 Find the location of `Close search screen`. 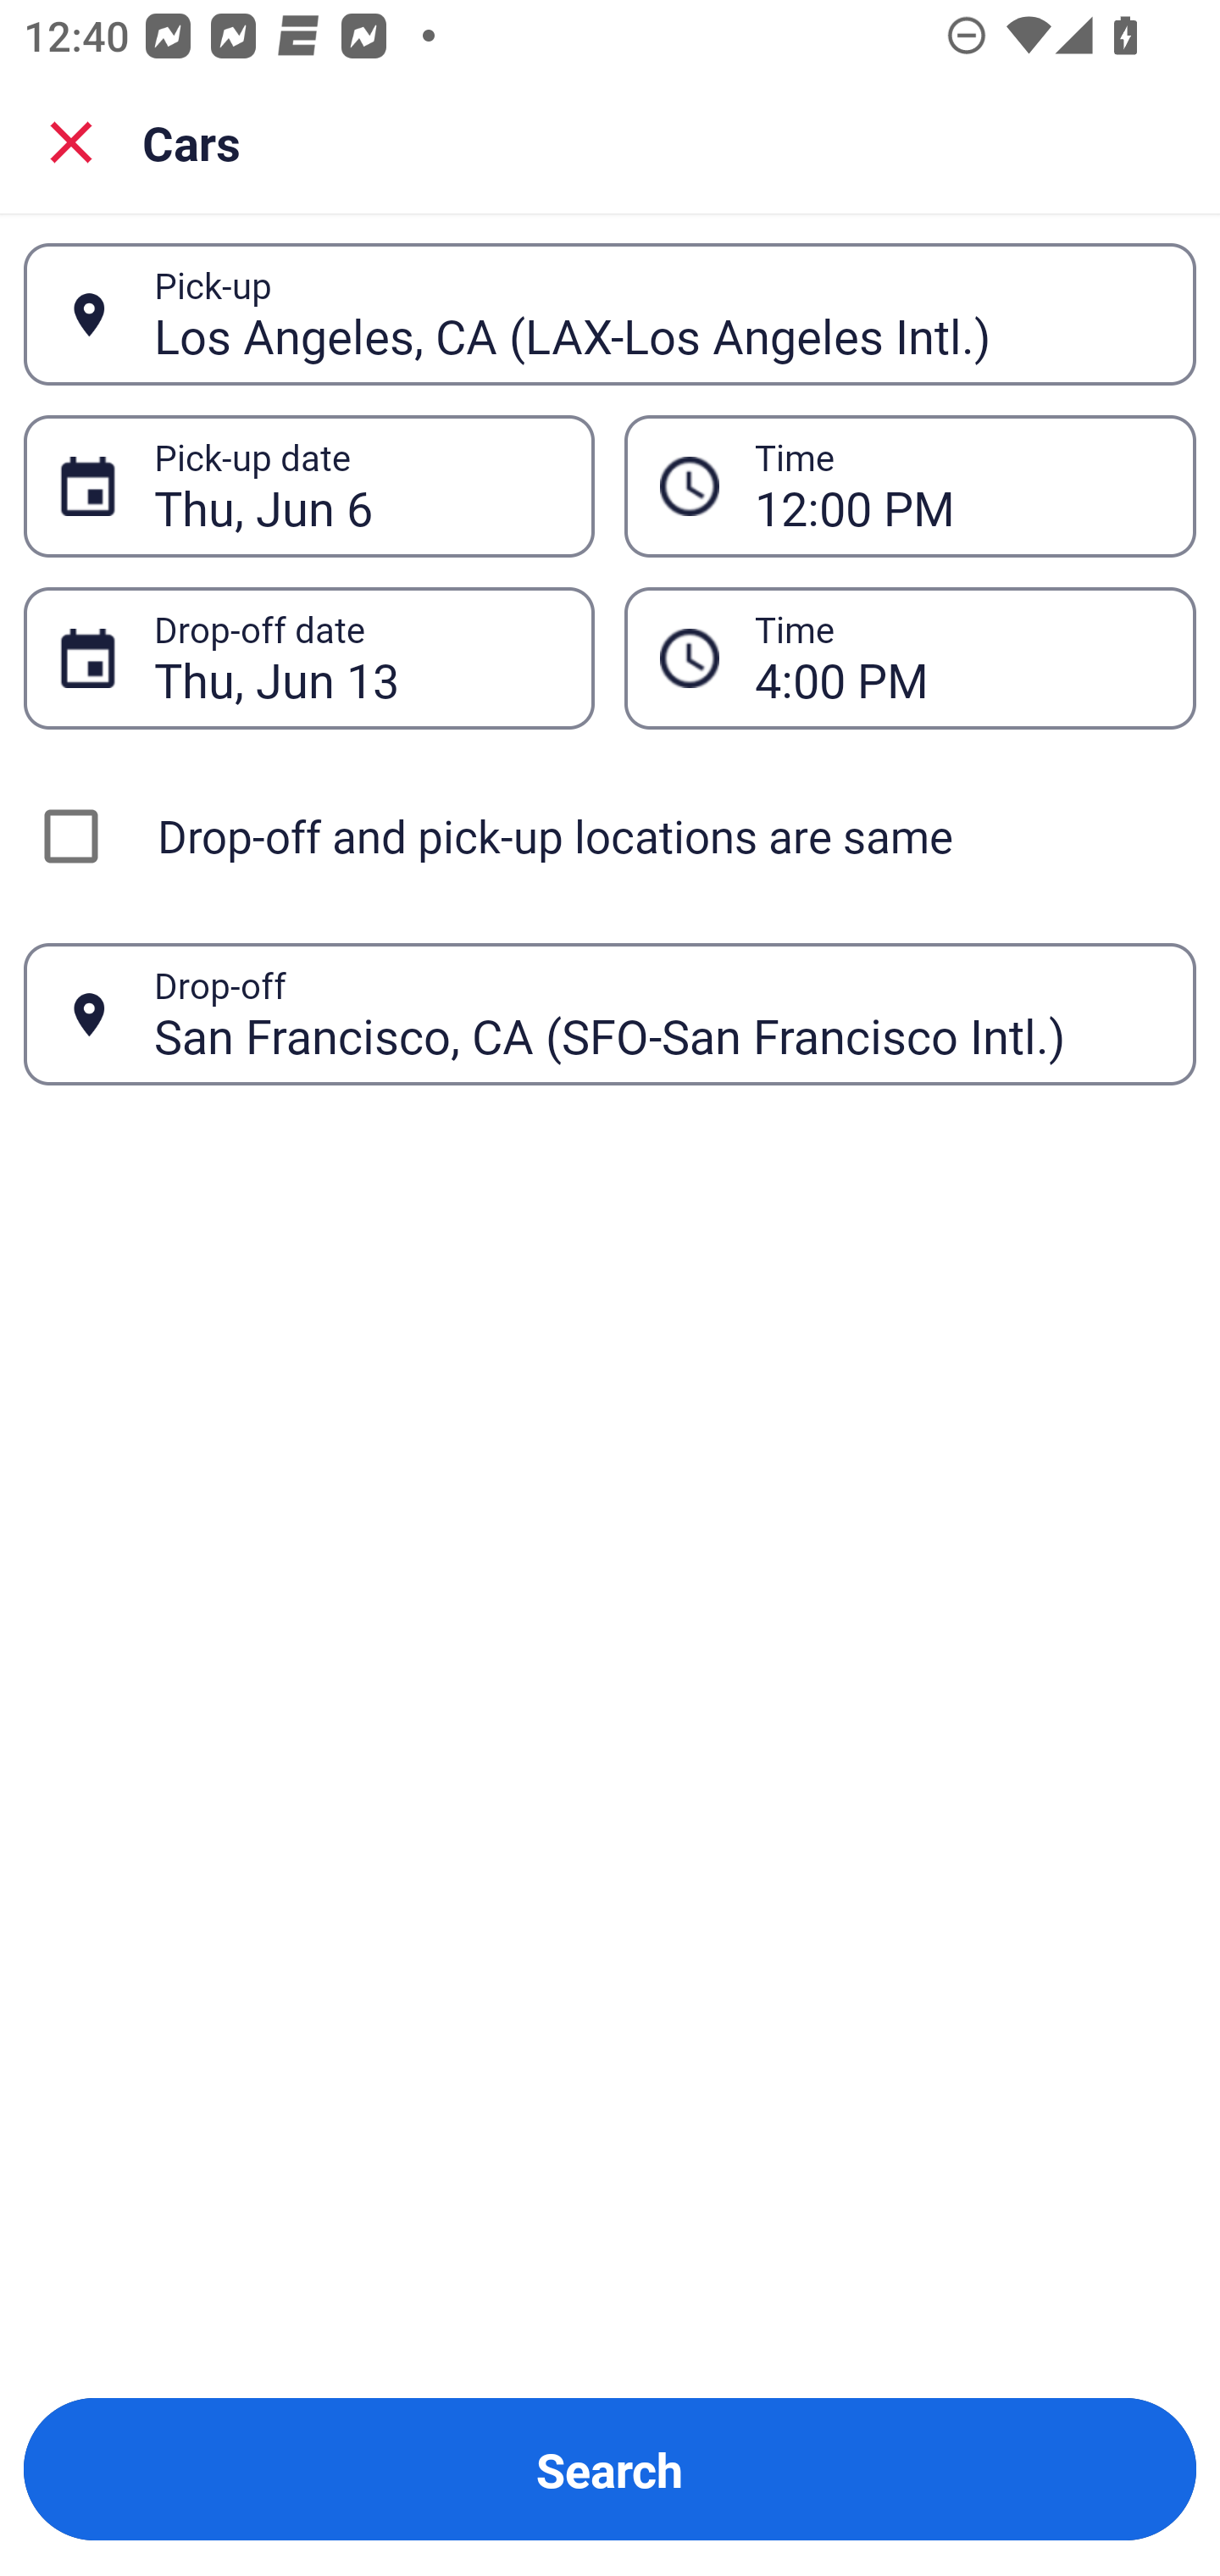

Close search screen is located at coordinates (71, 141).